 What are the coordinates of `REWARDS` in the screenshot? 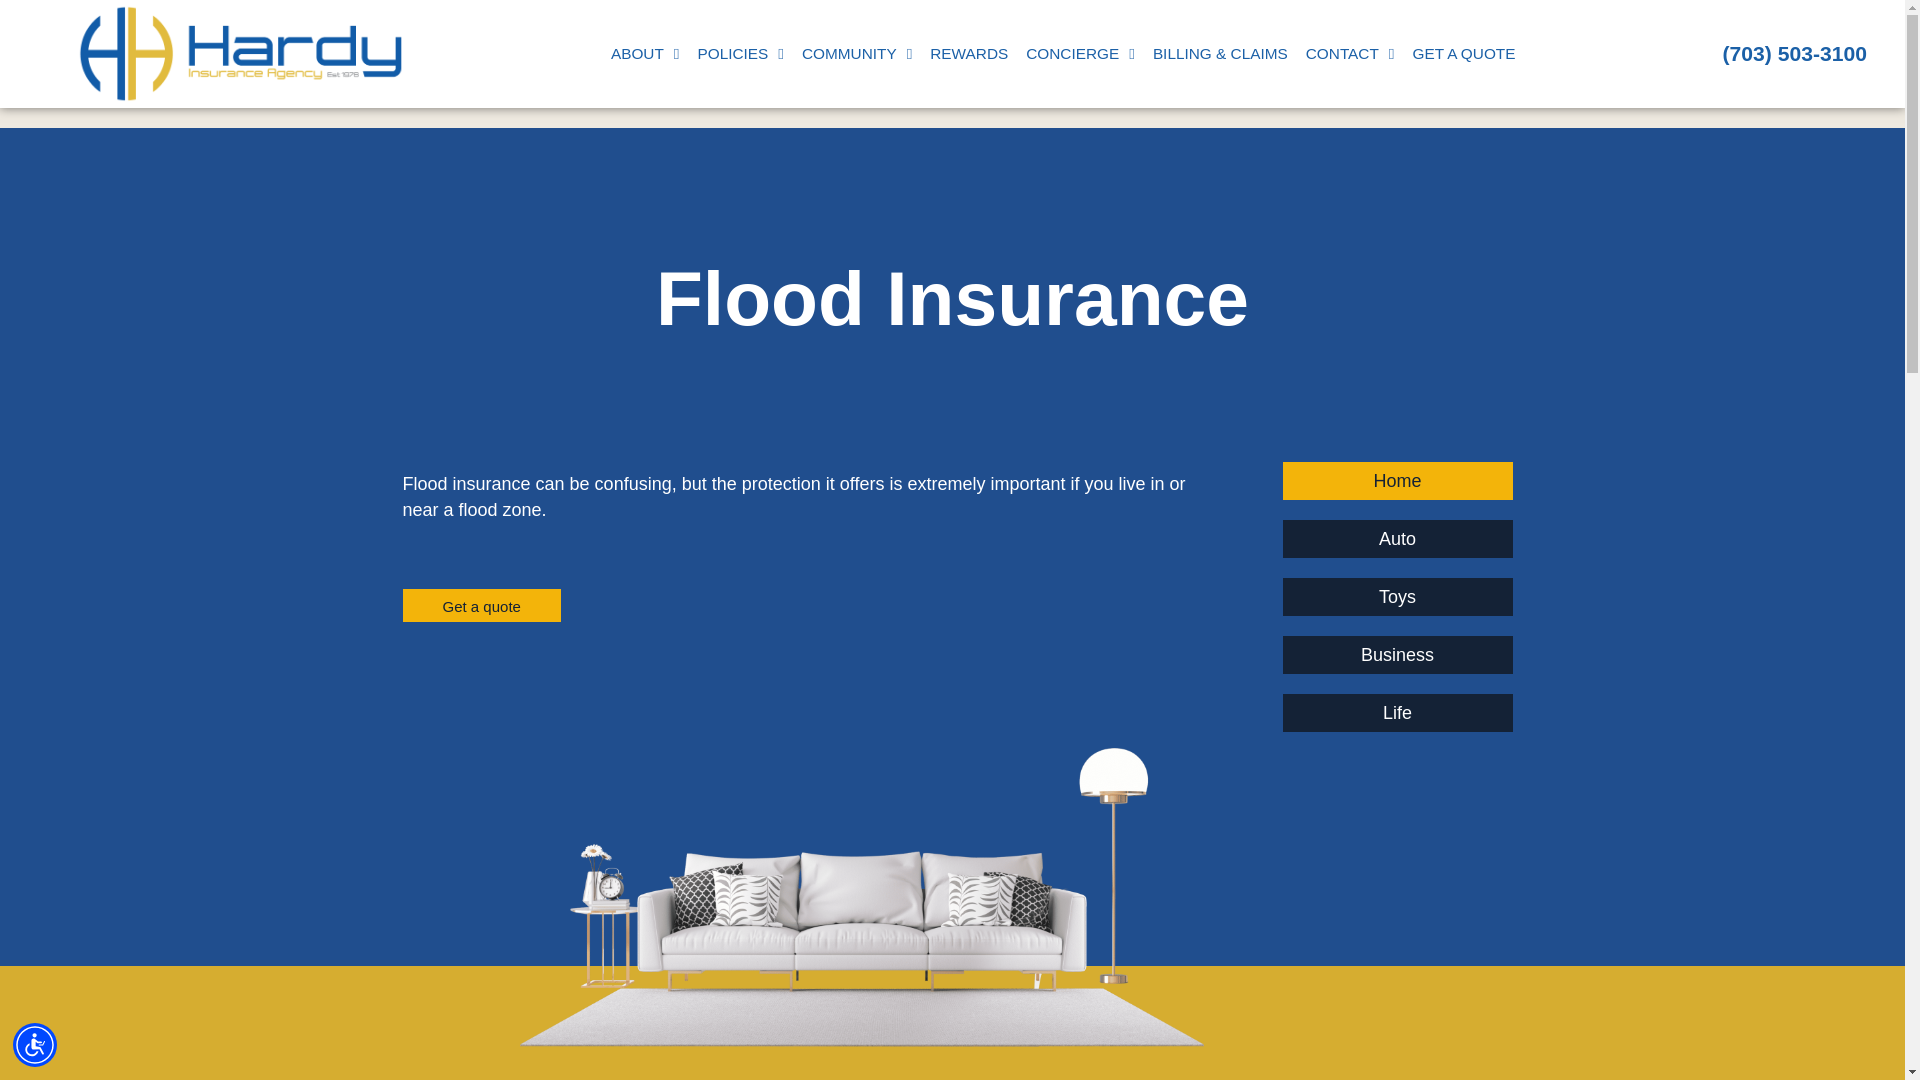 It's located at (969, 54).